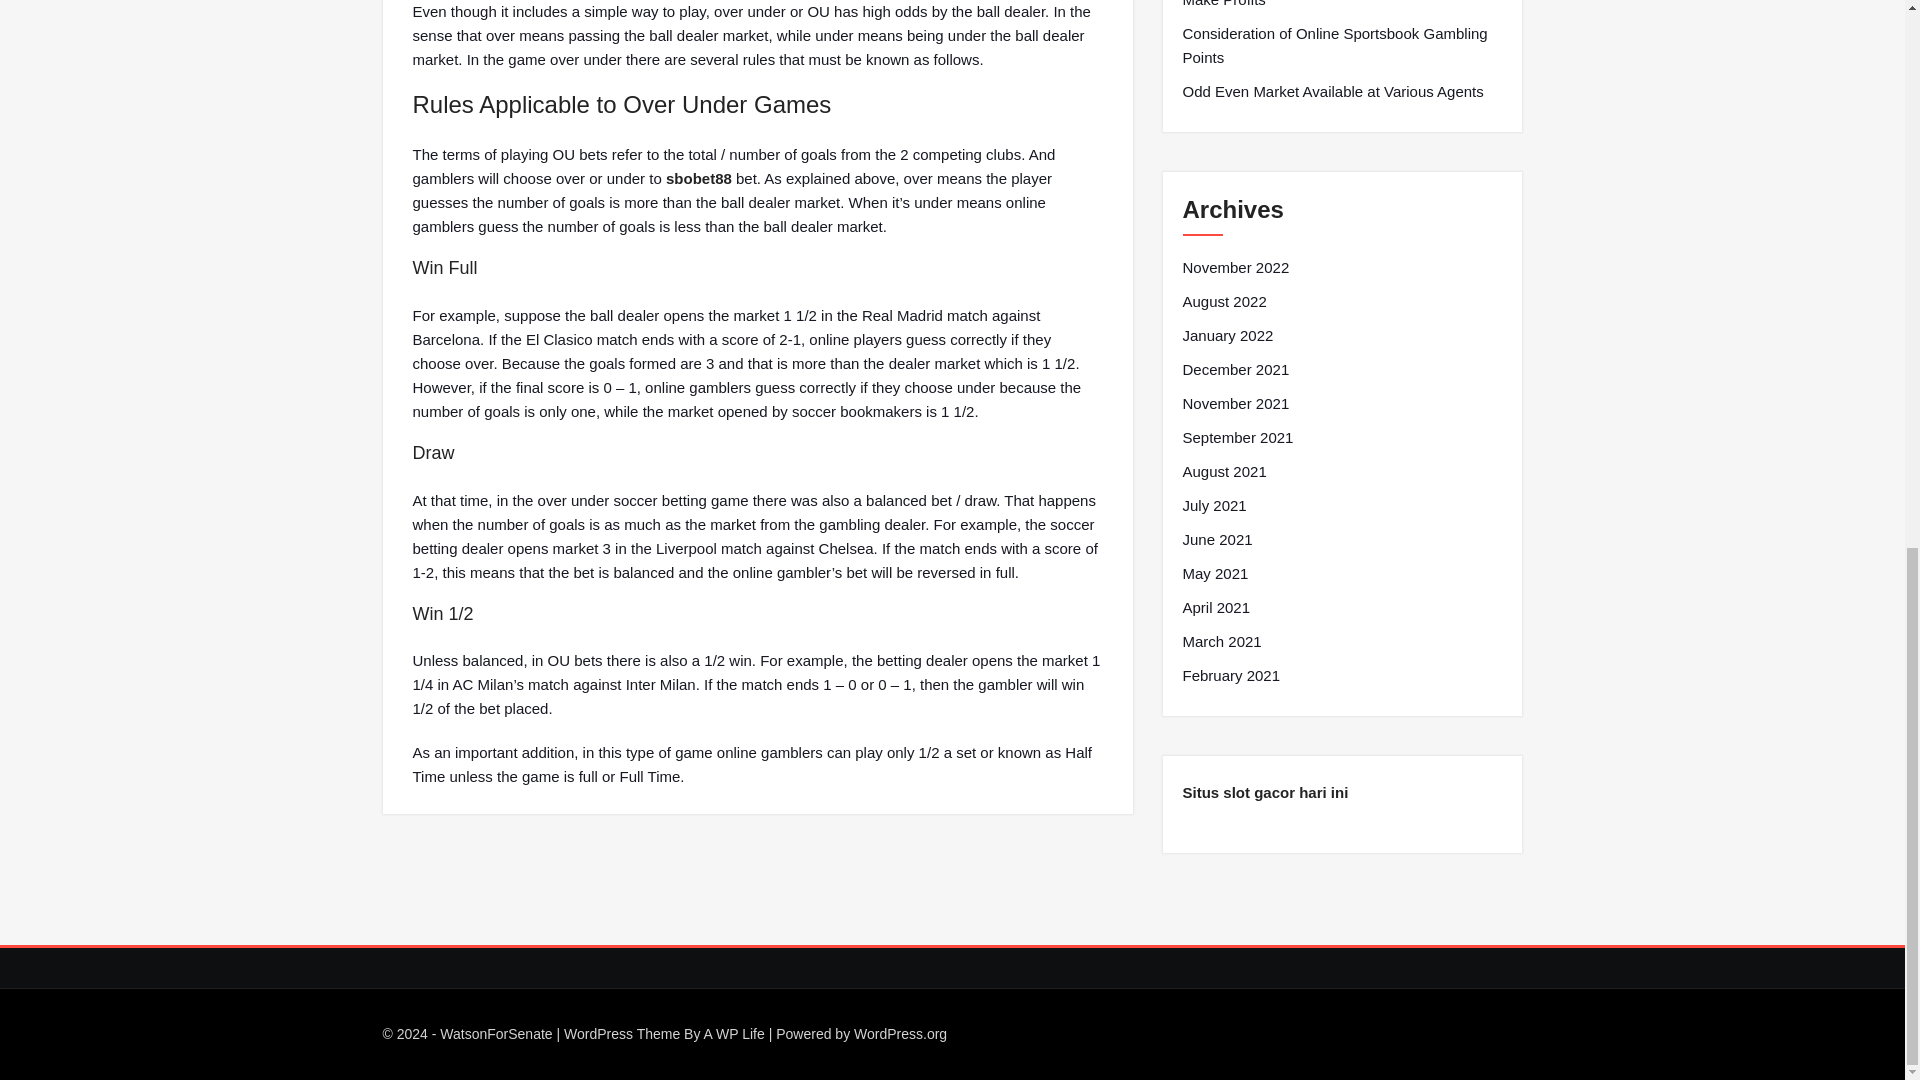  What do you see at coordinates (1342, 46) in the screenshot?
I see `Consideration of Online Sportsbook Gambling Points` at bounding box center [1342, 46].